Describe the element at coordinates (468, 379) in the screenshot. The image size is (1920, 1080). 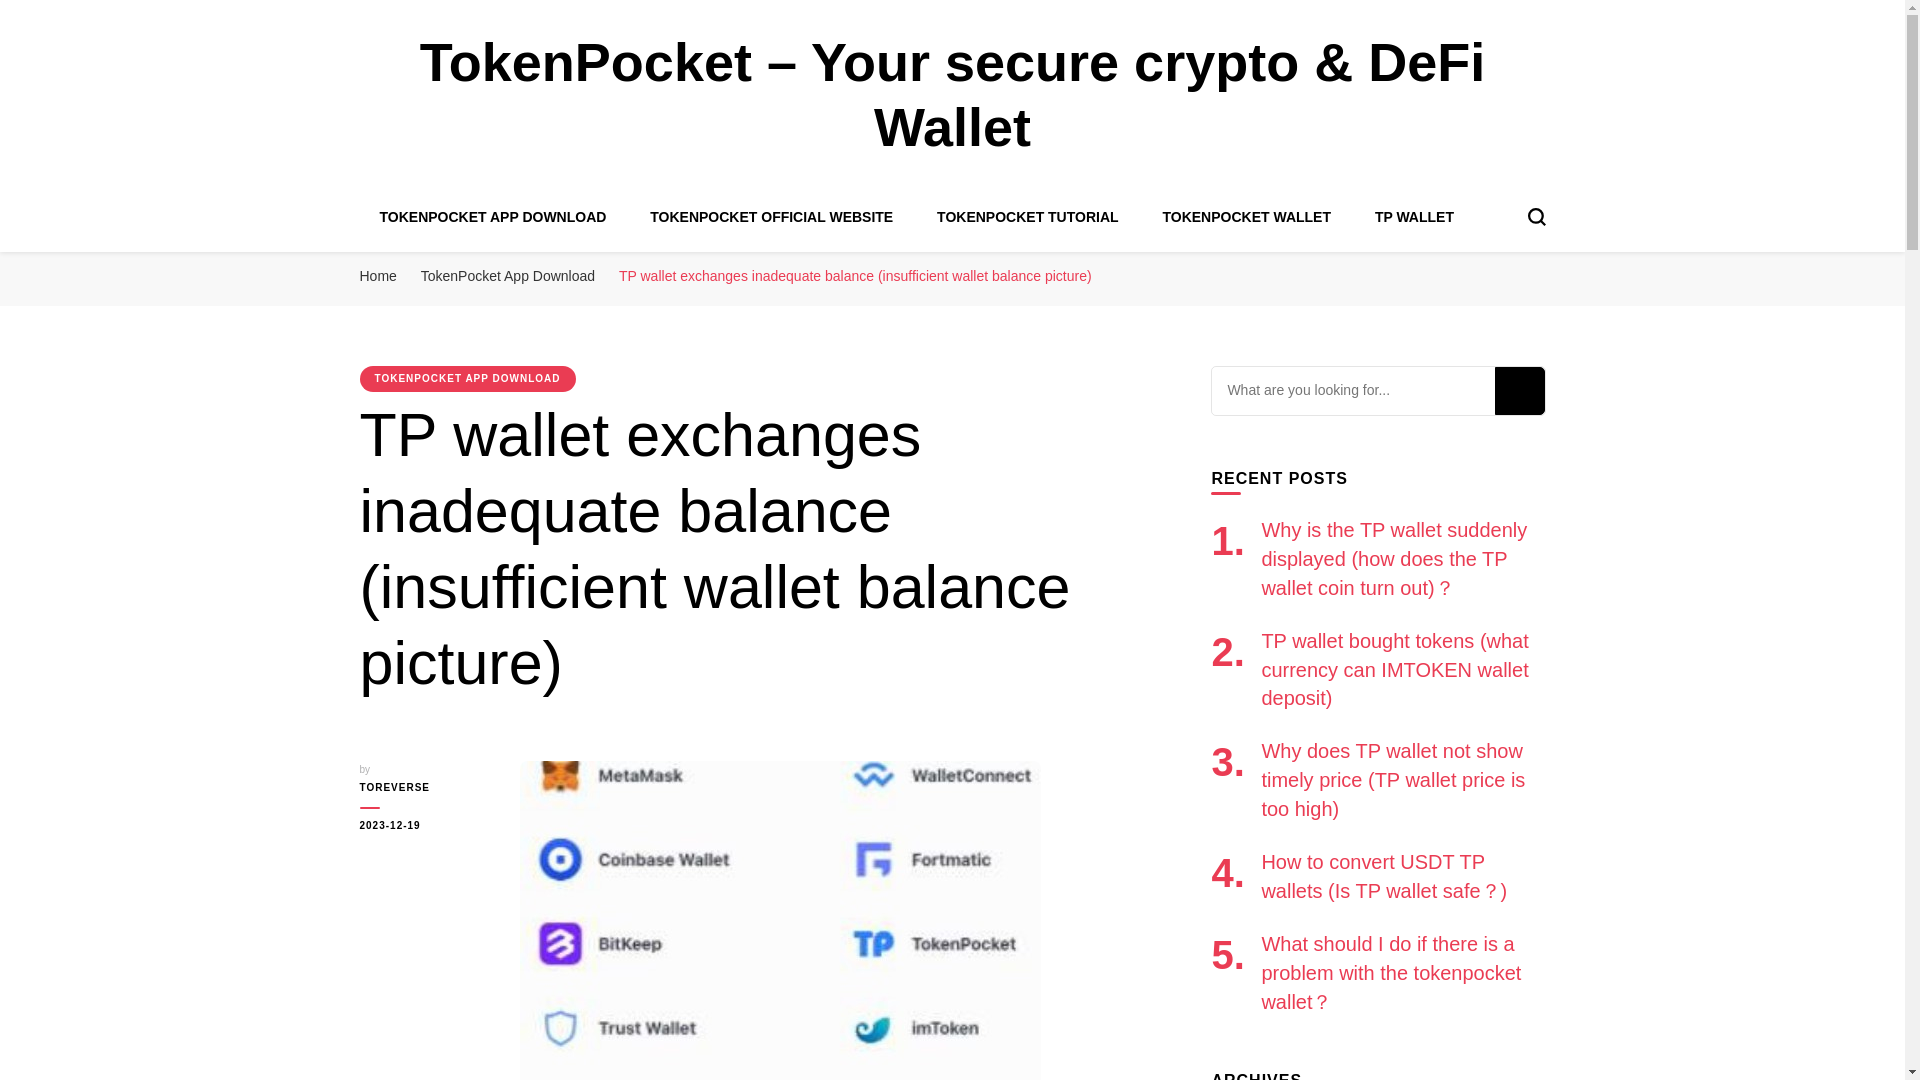
I see `TOKENPOCKET APP DOWNLOAD` at that location.